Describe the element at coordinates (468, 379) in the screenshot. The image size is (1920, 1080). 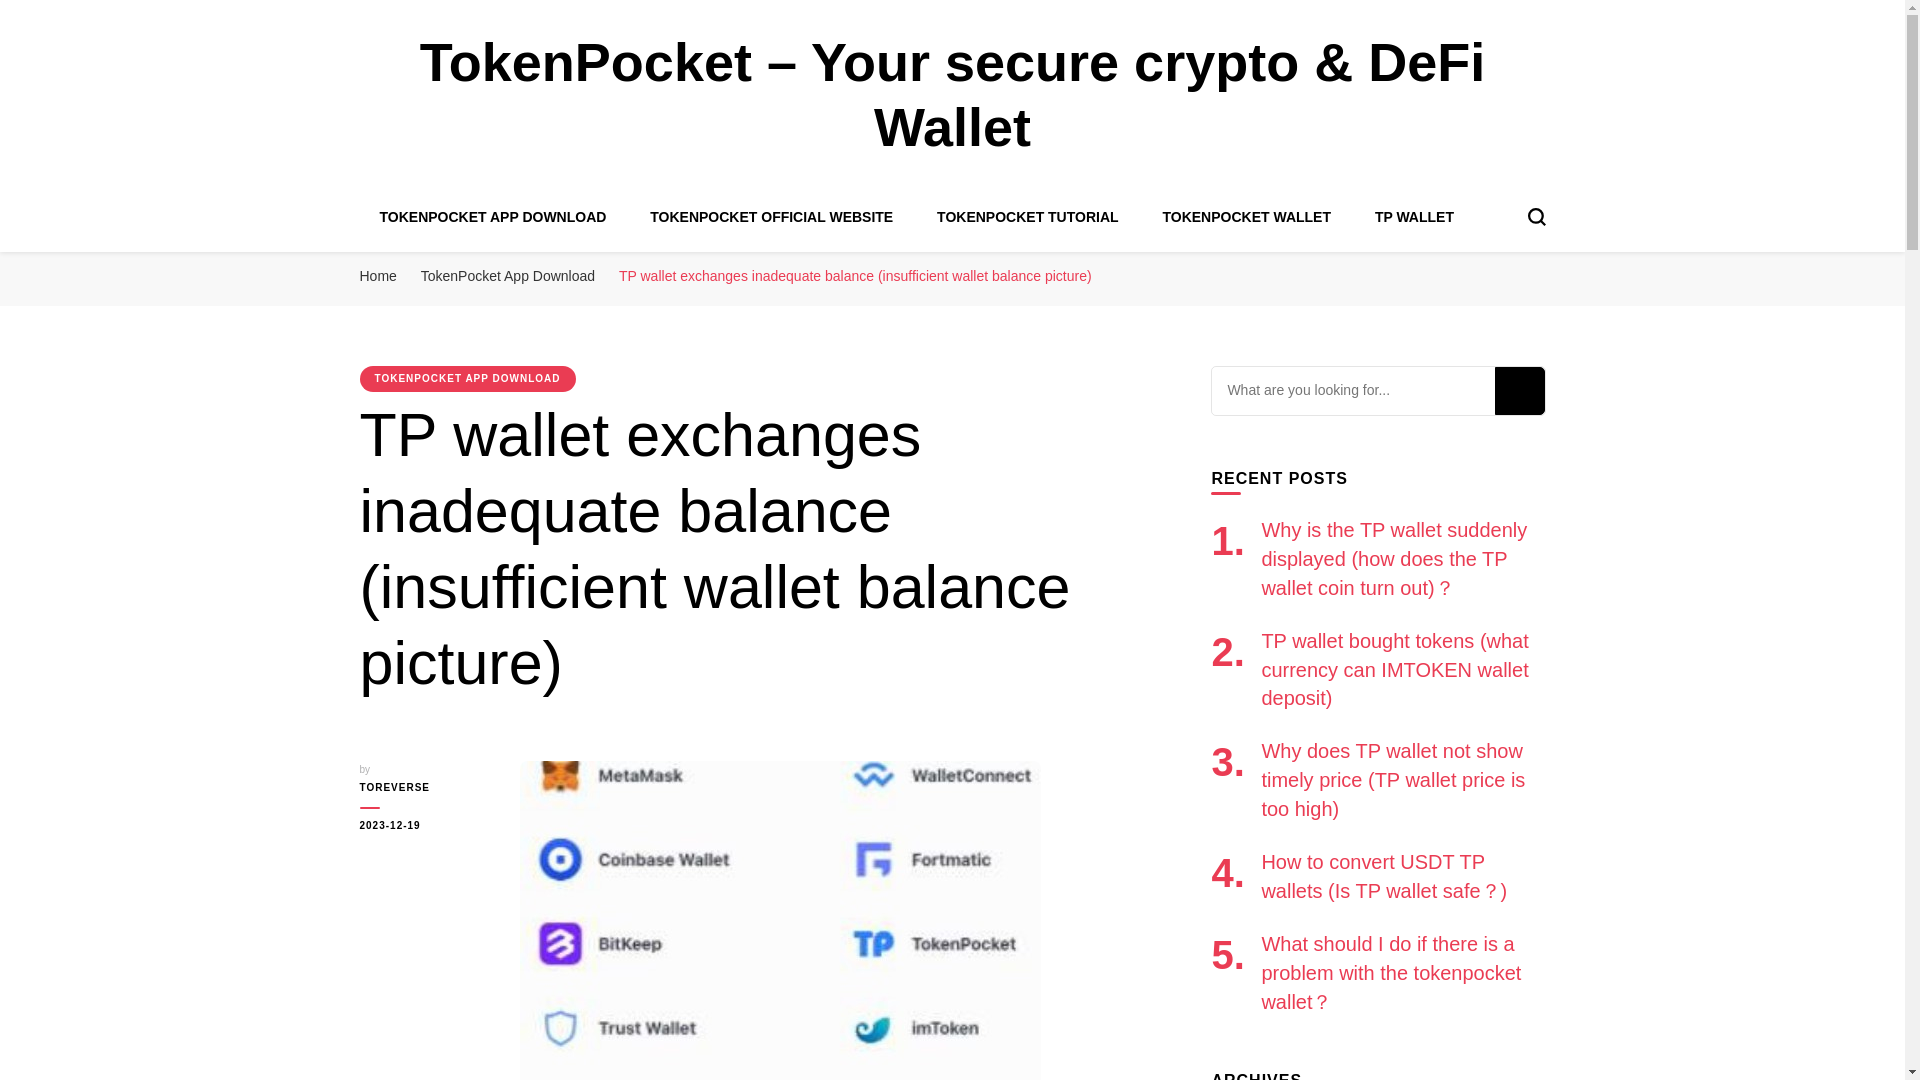
I see `TOKENPOCKET APP DOWNLOAD` at that location.